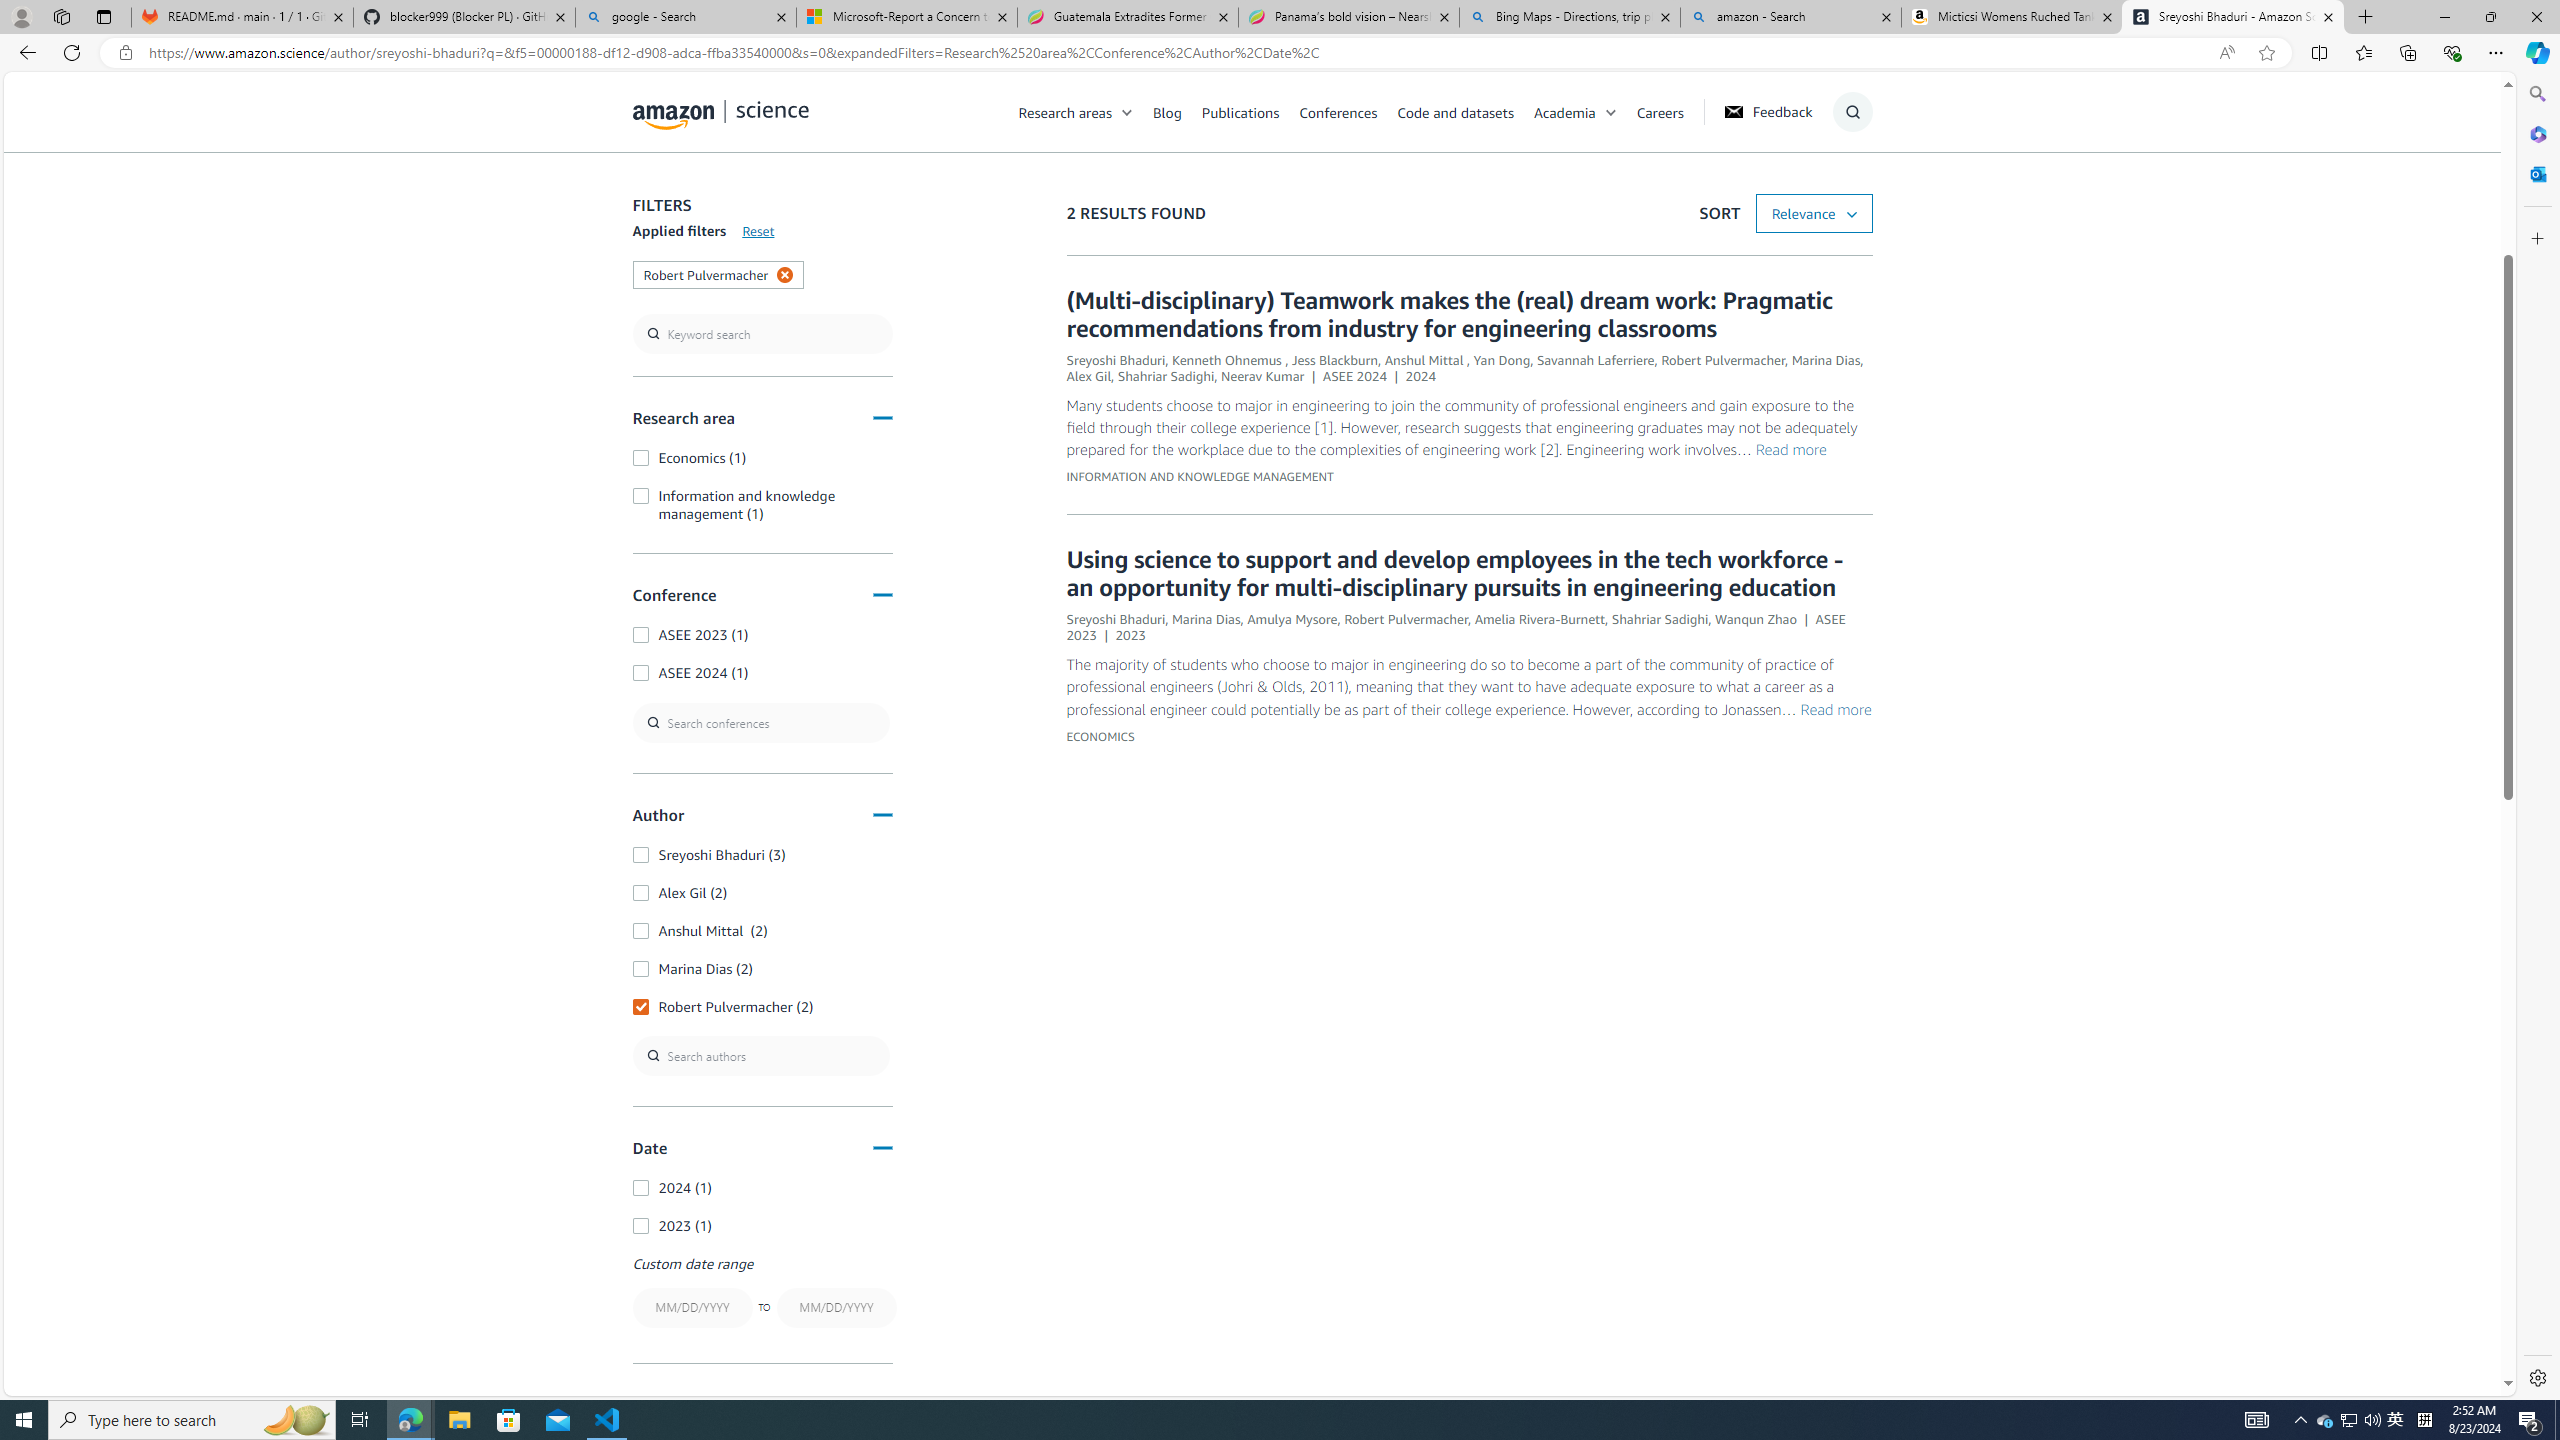  I want to click on Wanqun Zhao, so click(1756, 618).